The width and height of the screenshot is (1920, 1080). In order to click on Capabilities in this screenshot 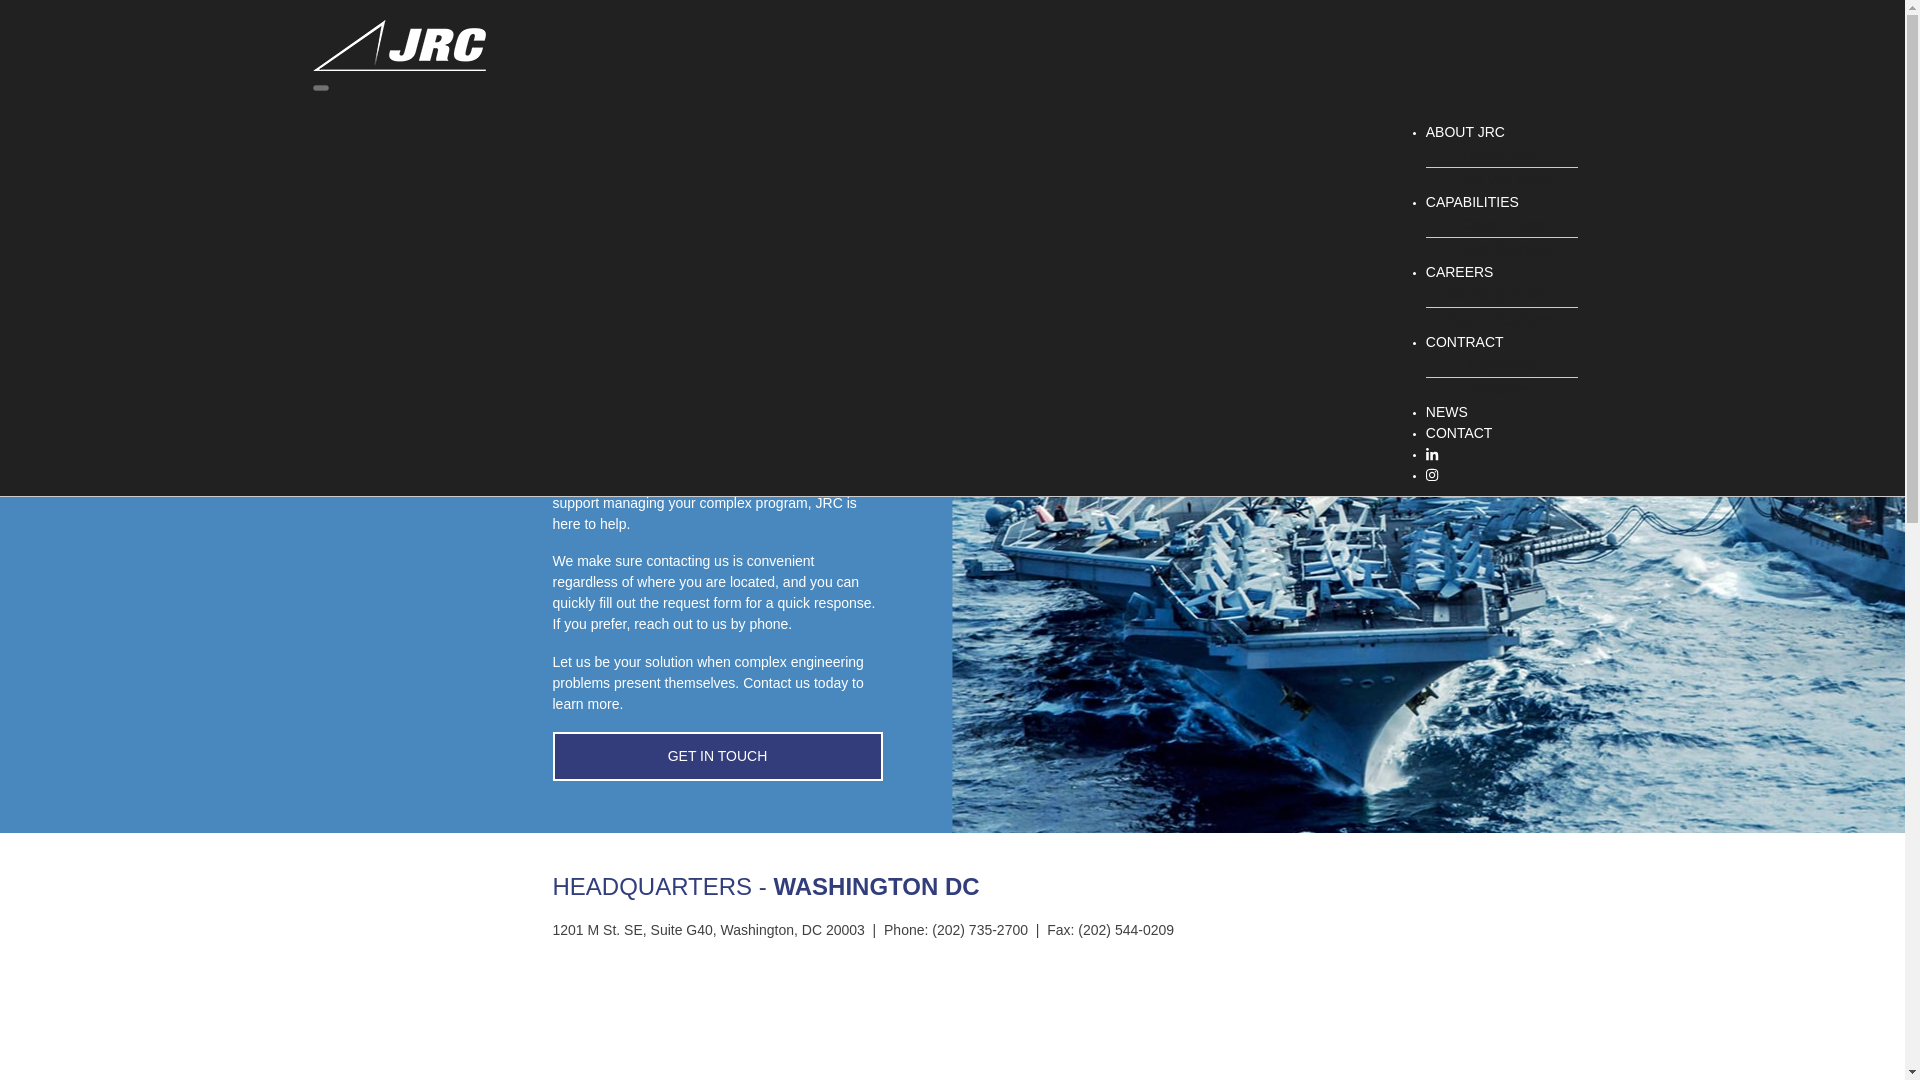, I will do `click(1501, 224)`.